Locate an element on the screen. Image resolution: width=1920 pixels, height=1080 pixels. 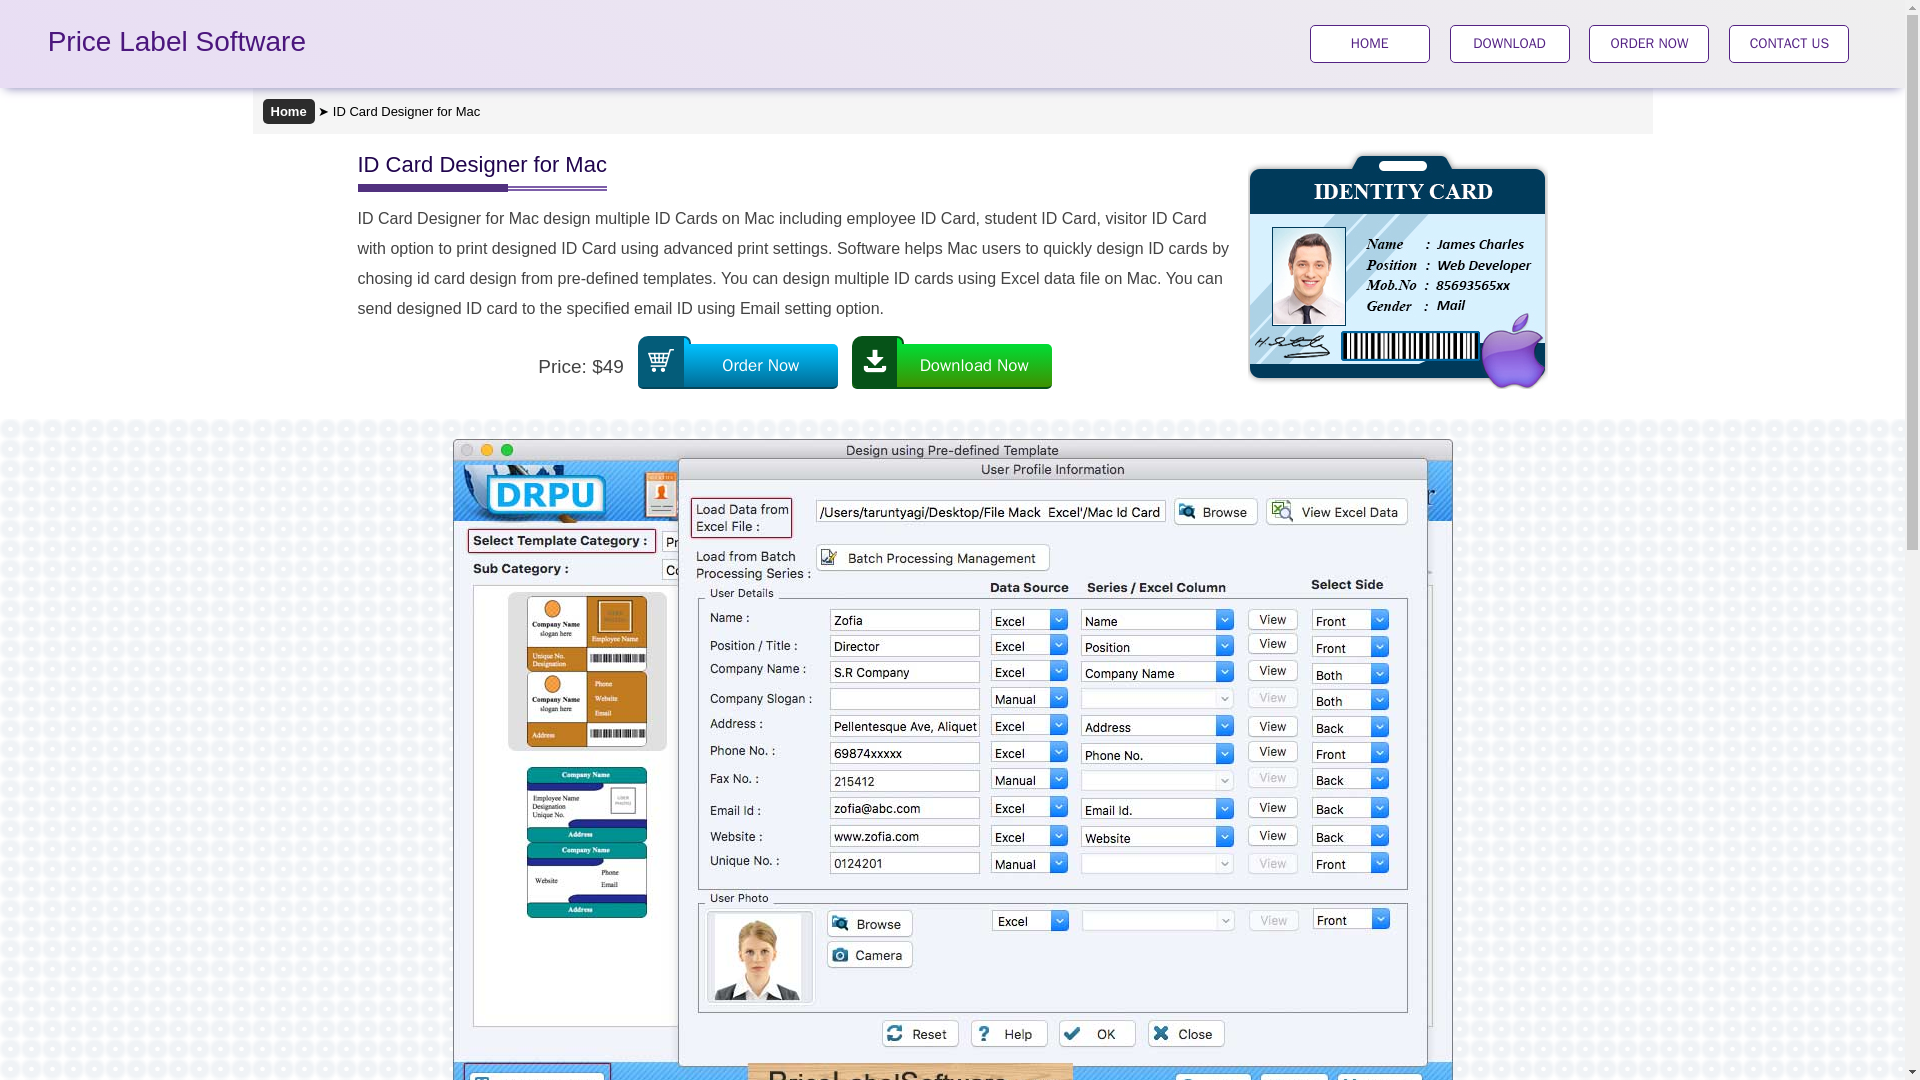
CONTACT US is located at coordinates (1788, 42).